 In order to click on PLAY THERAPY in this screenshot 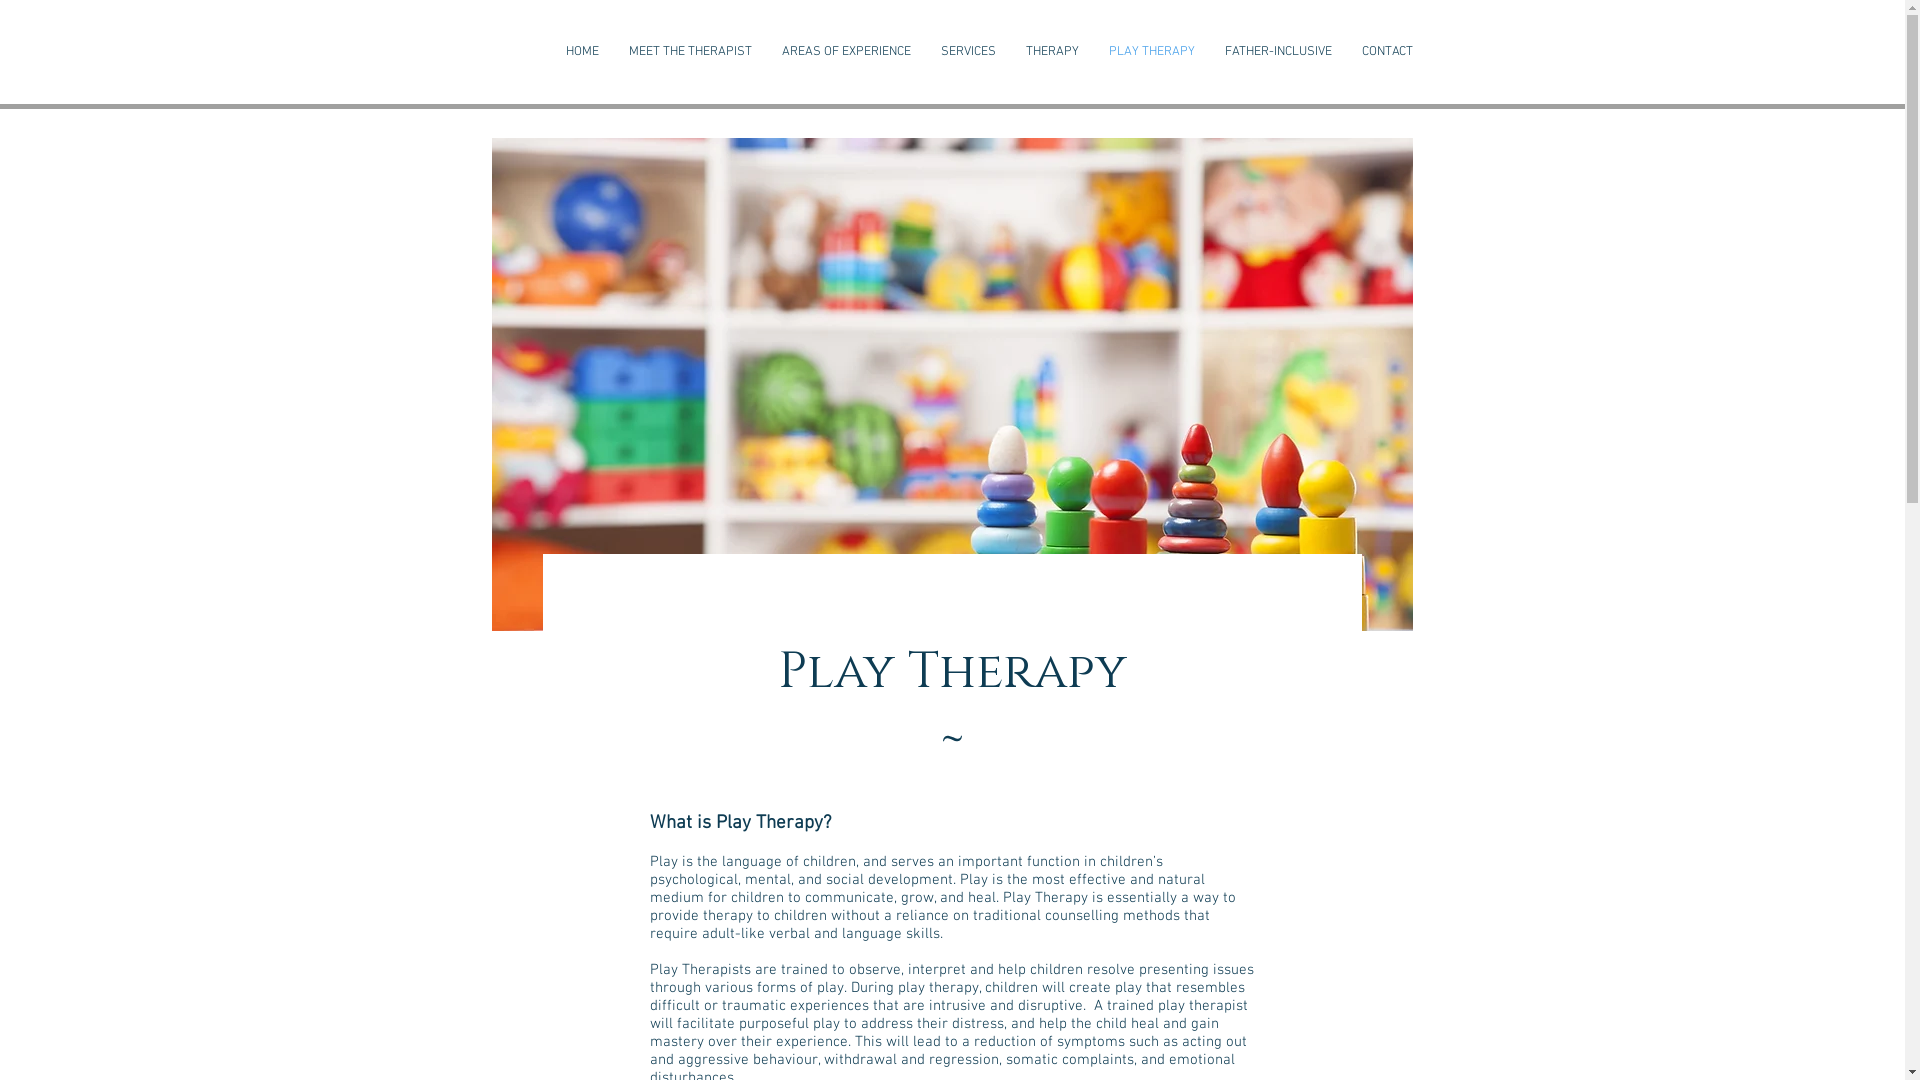, I will do `click(1152, 52)`.